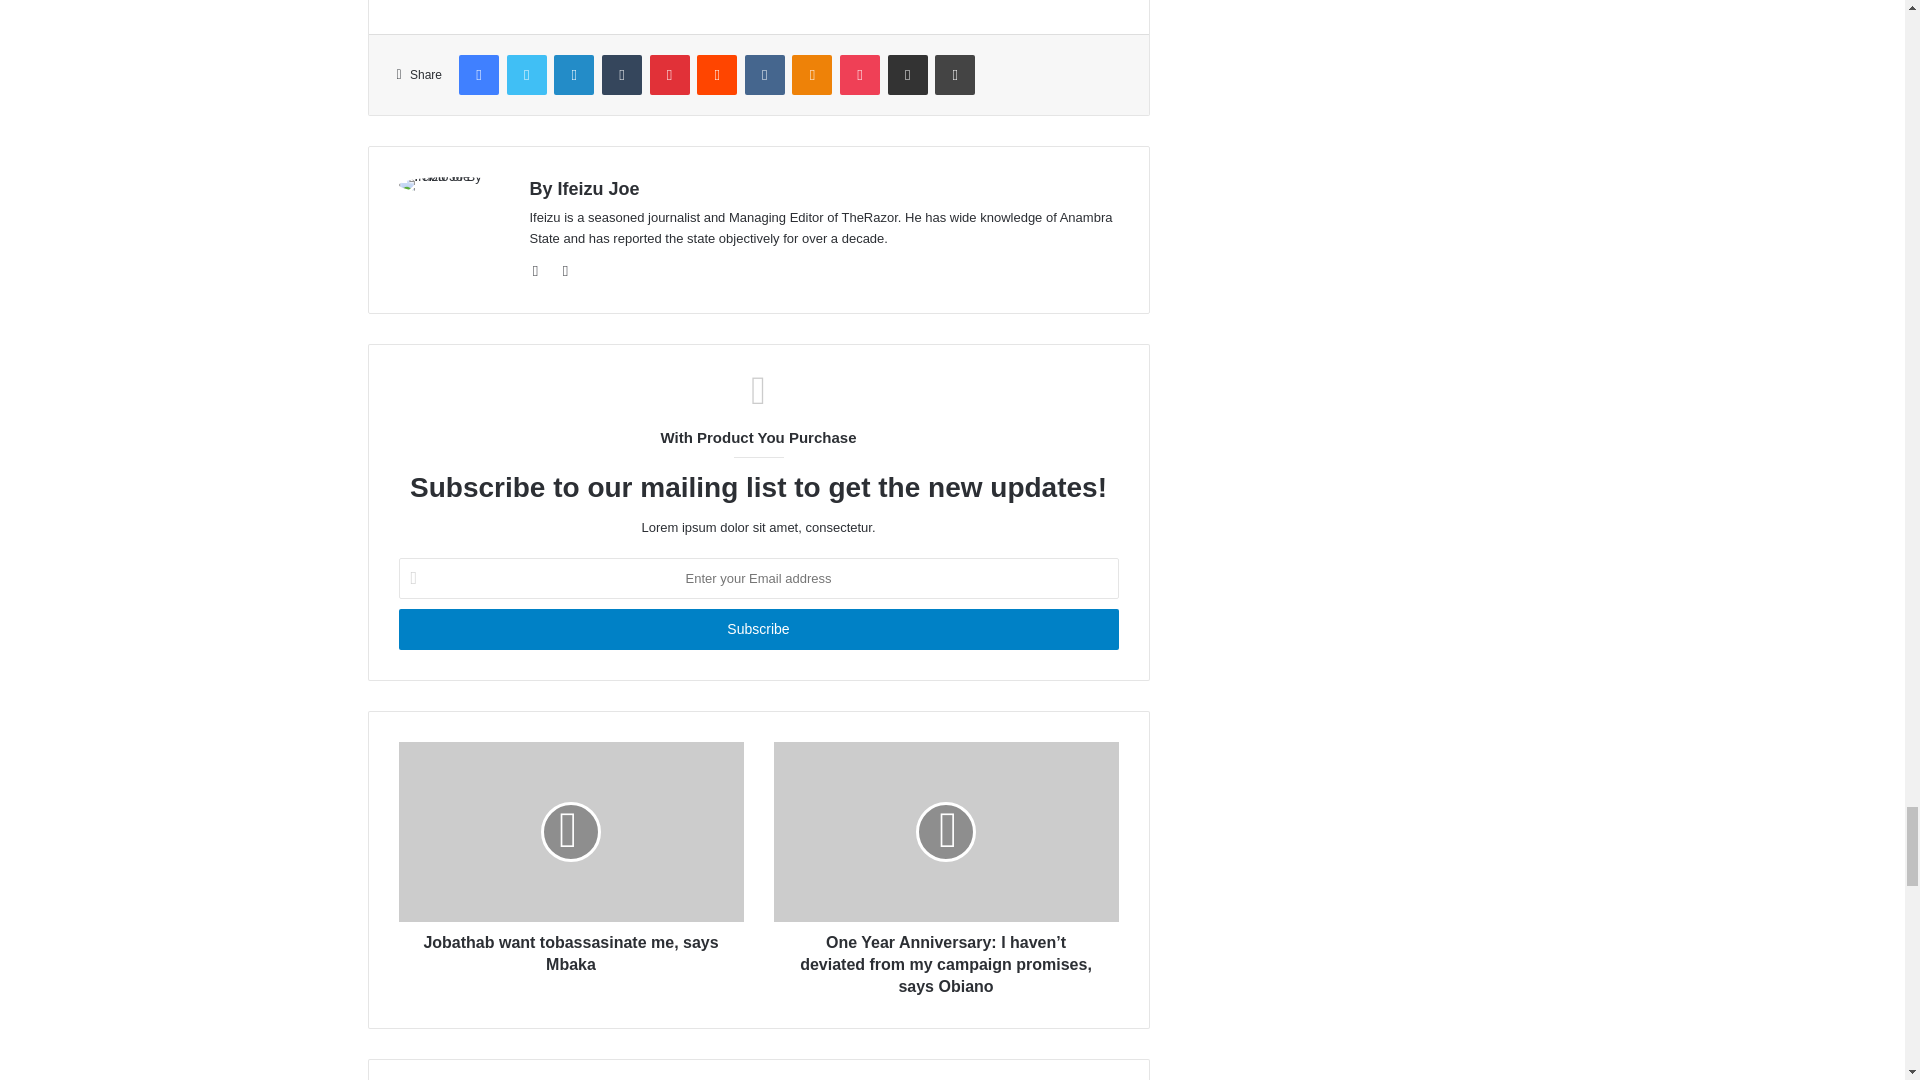 This screenshot has height=1080, width=1920. I want to click on Subscribe, so click(757, 630).